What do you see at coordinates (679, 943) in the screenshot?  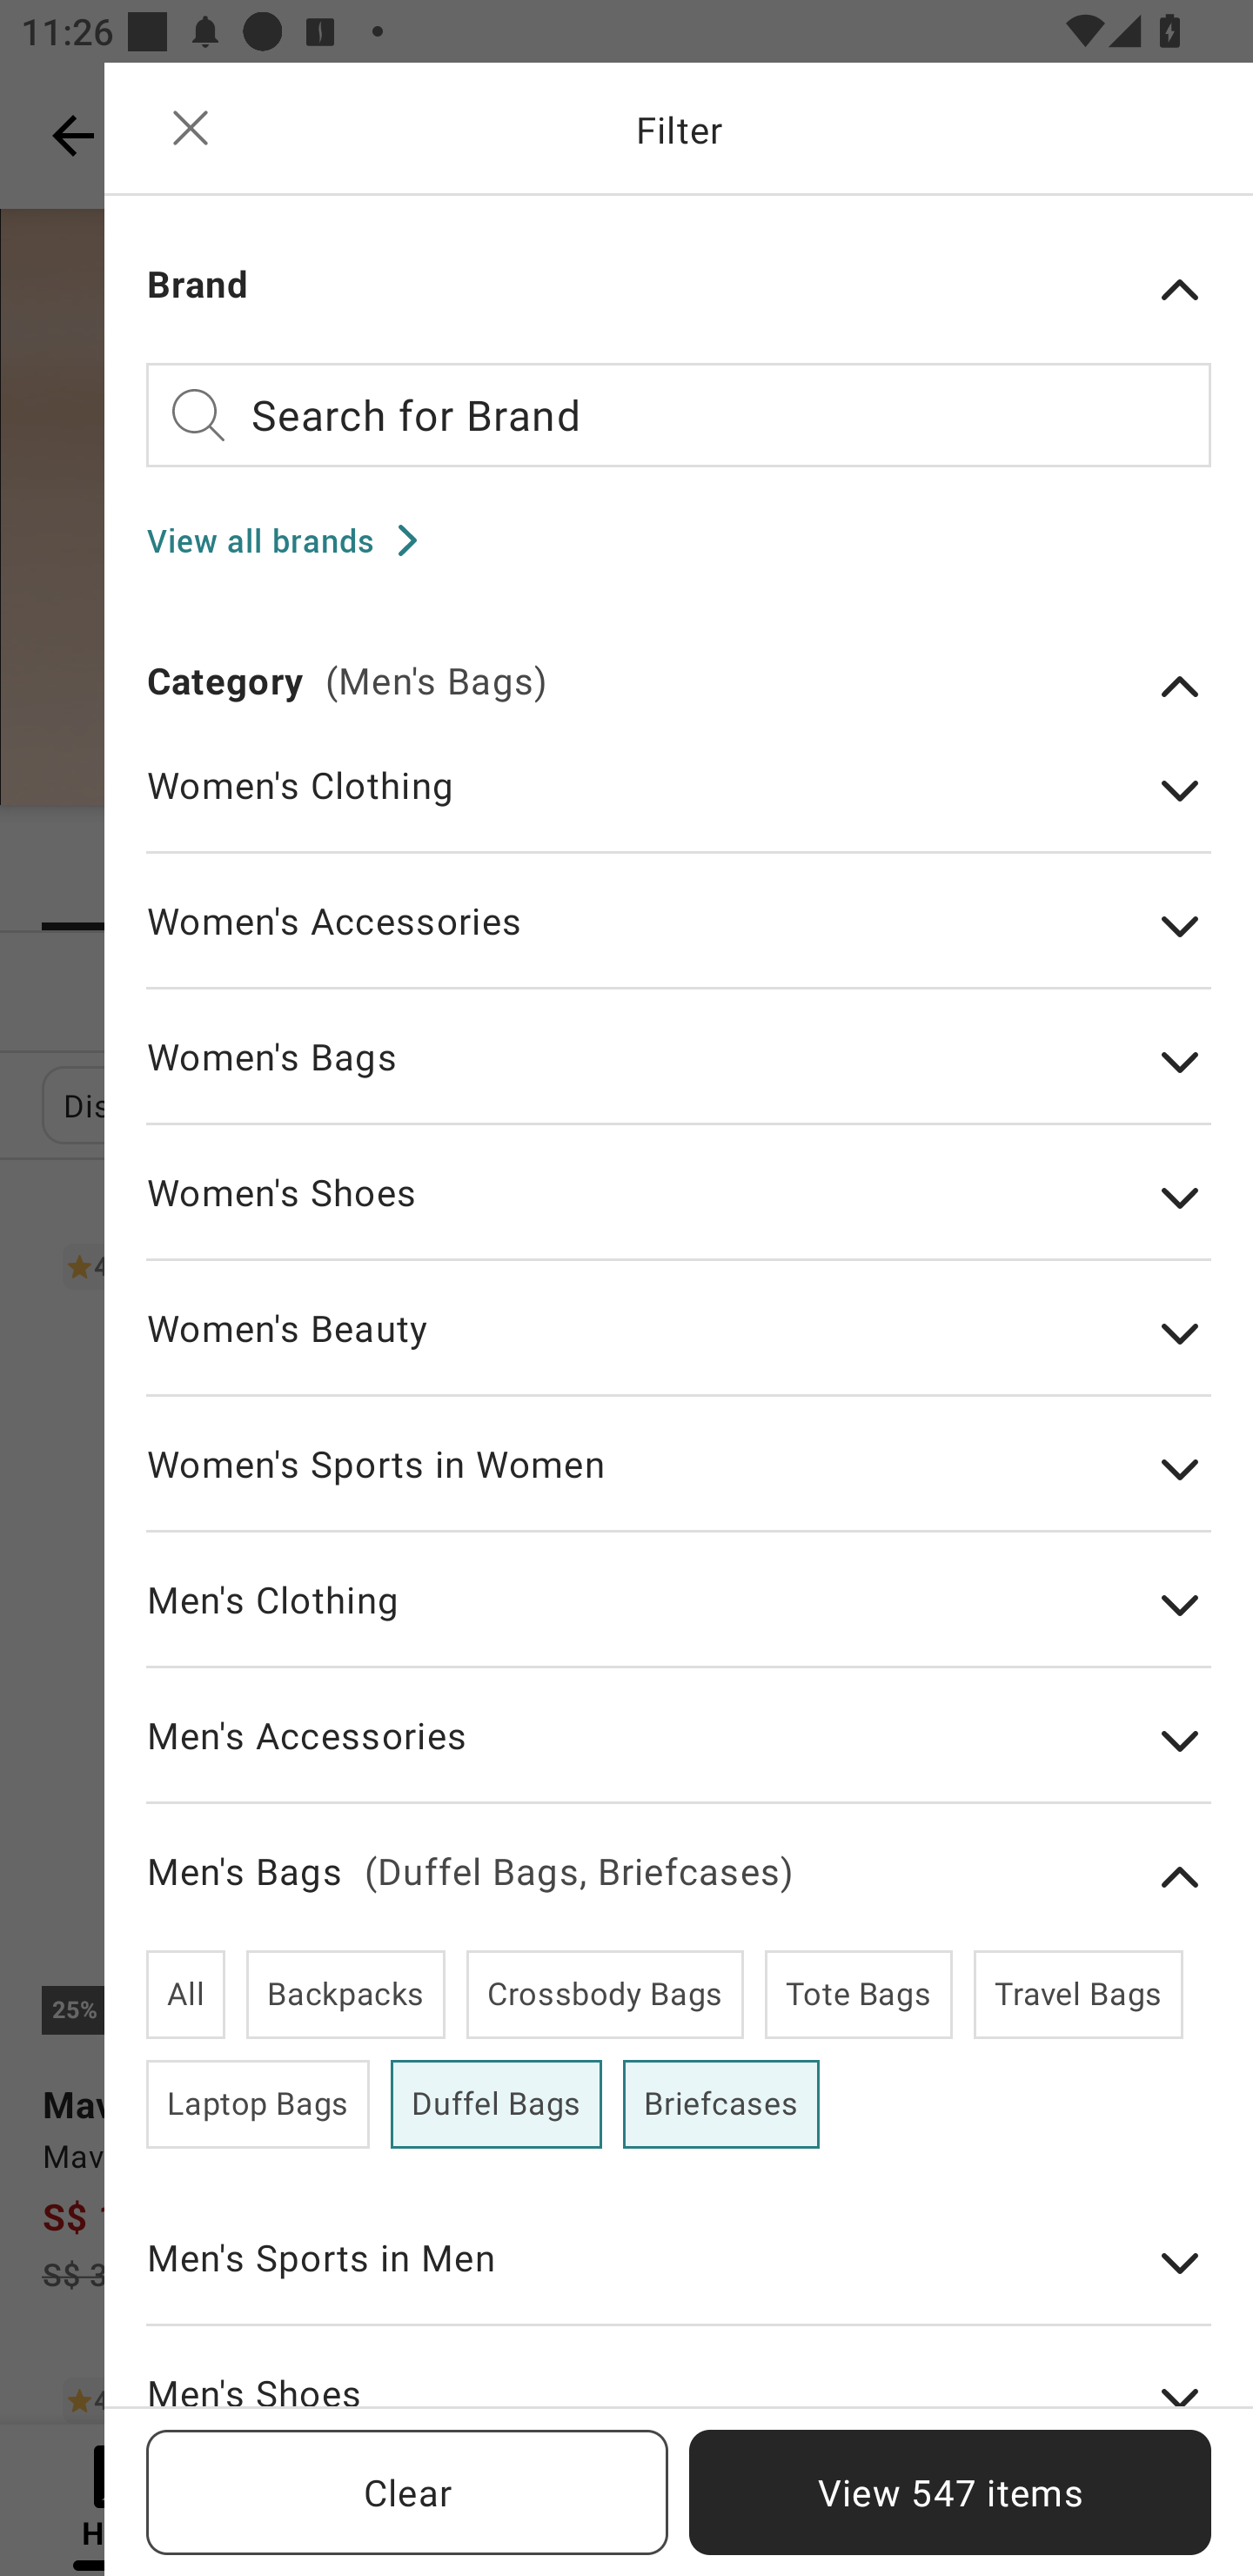 I see `Women's Accessories` at bounding box center [679, 943].